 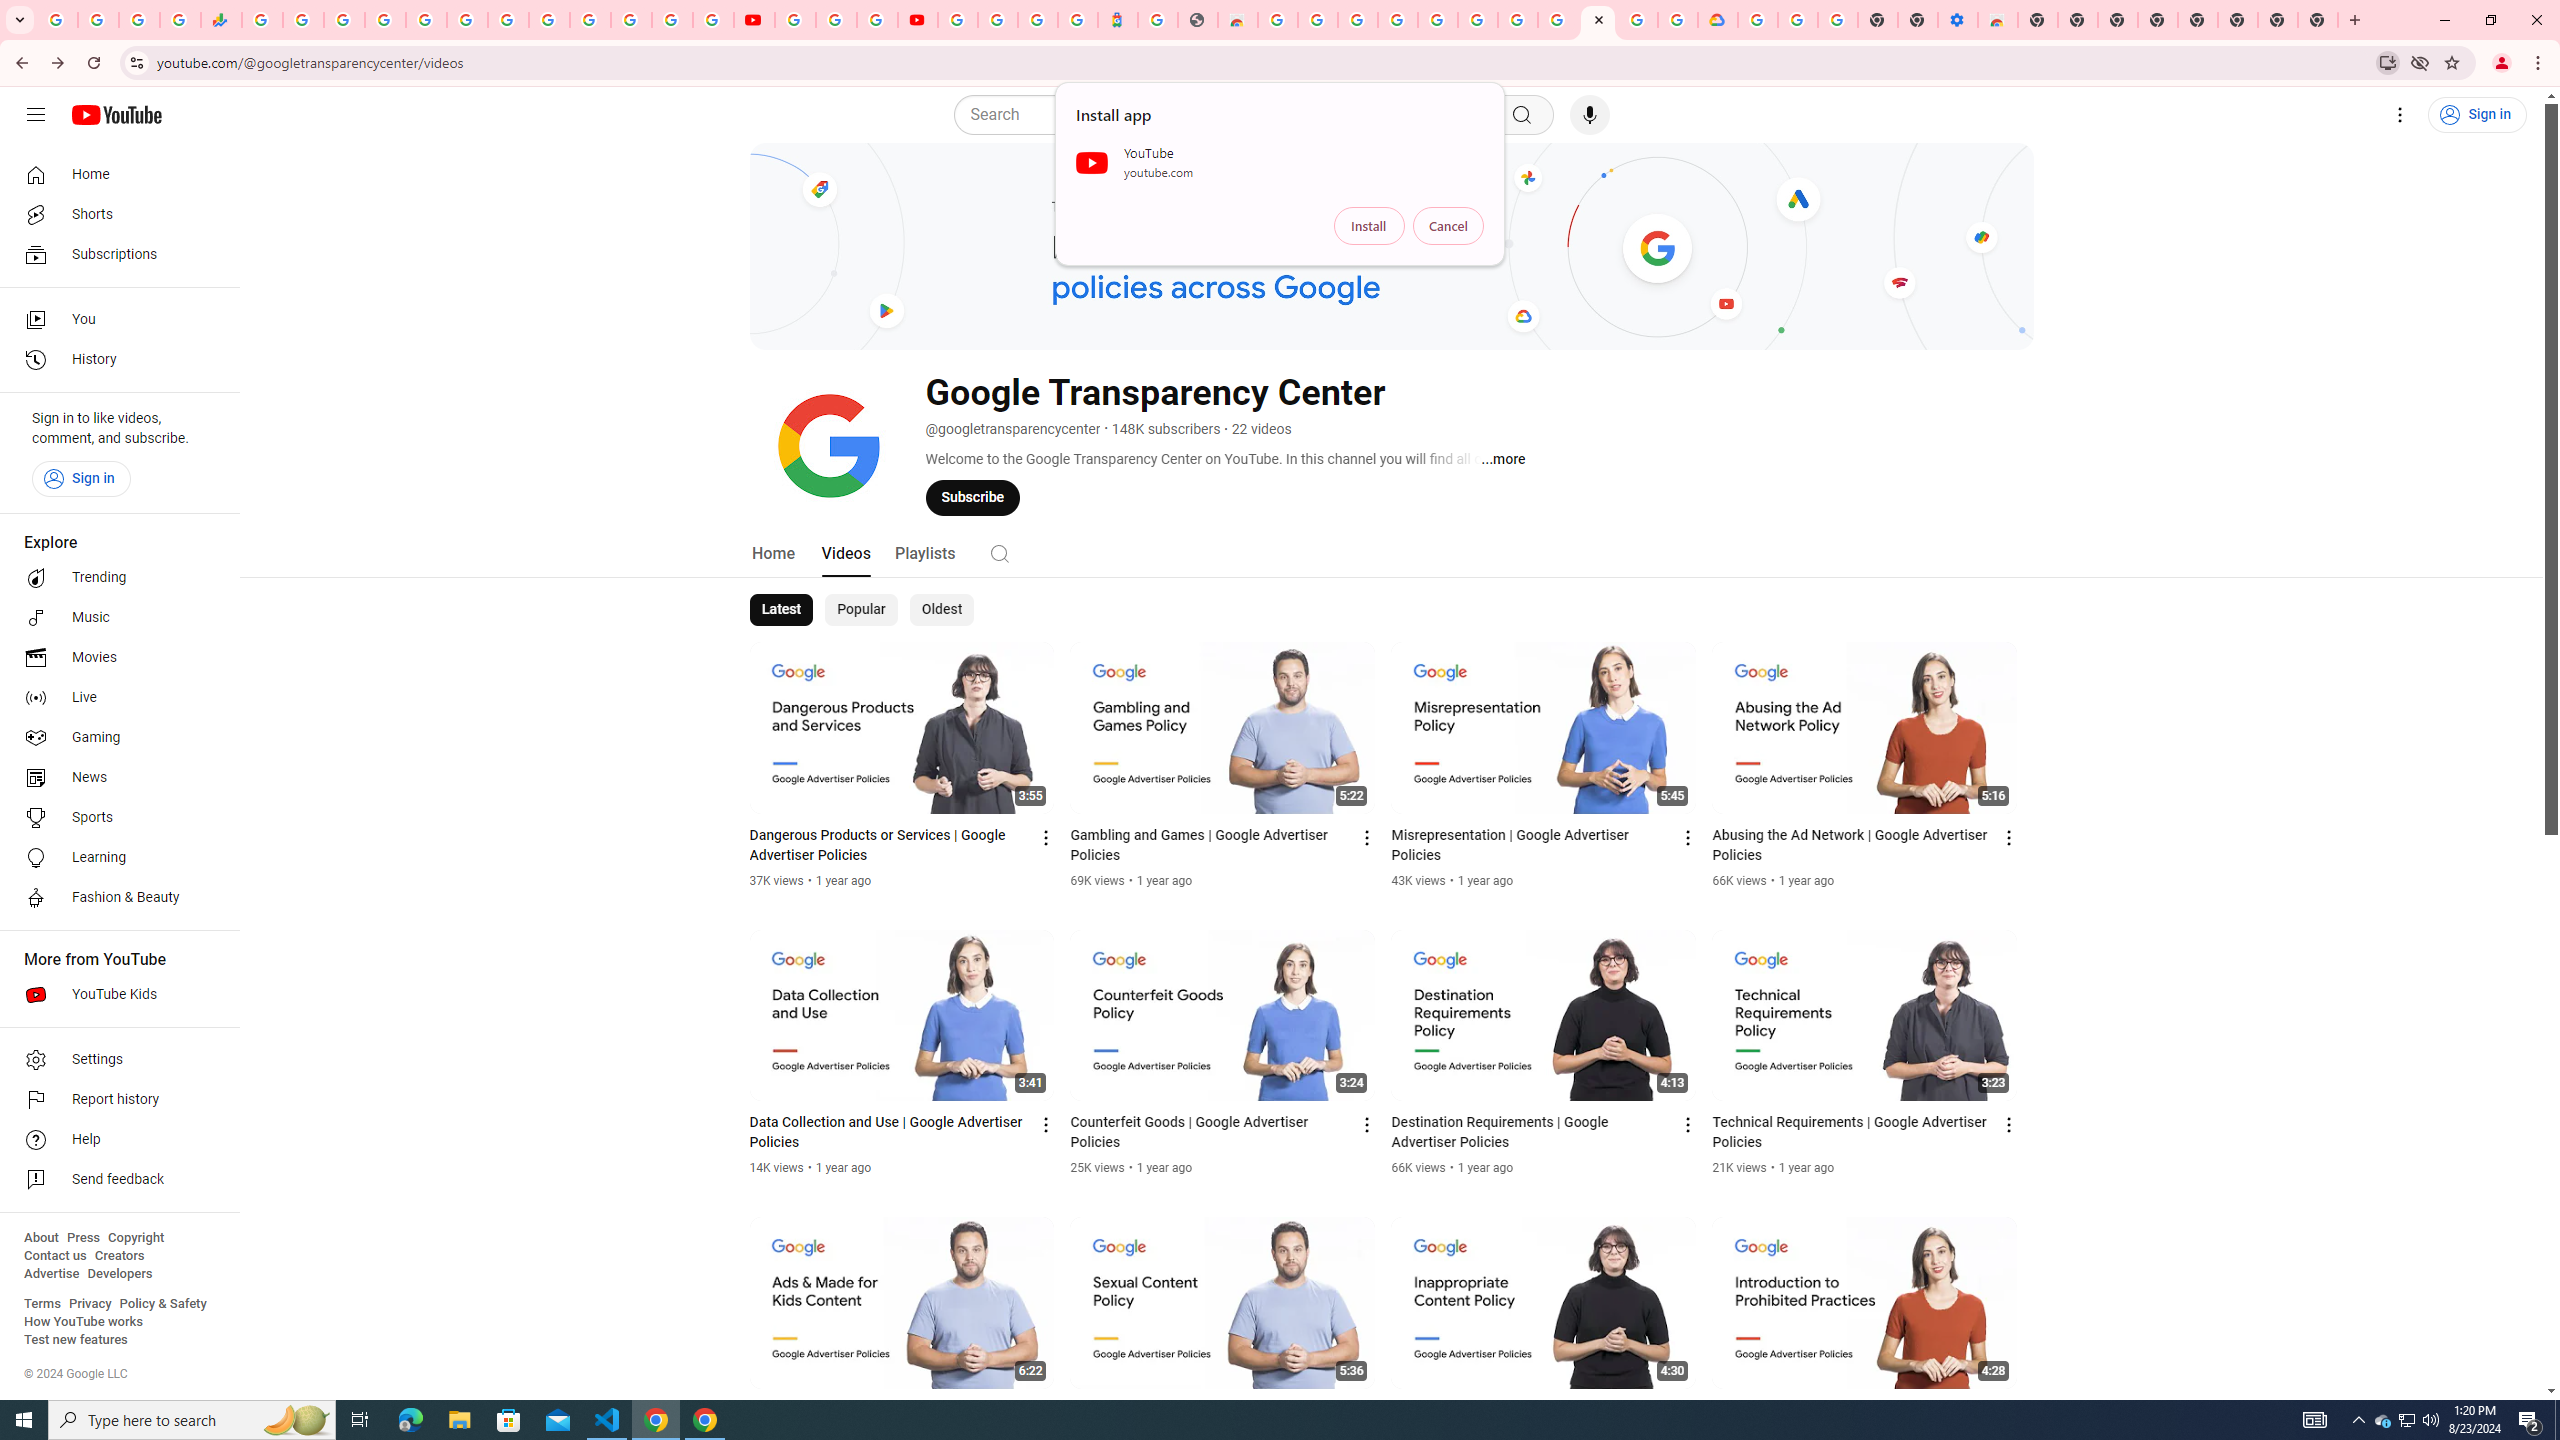 I want to click on Copyright, so click(x=135, y=1238).